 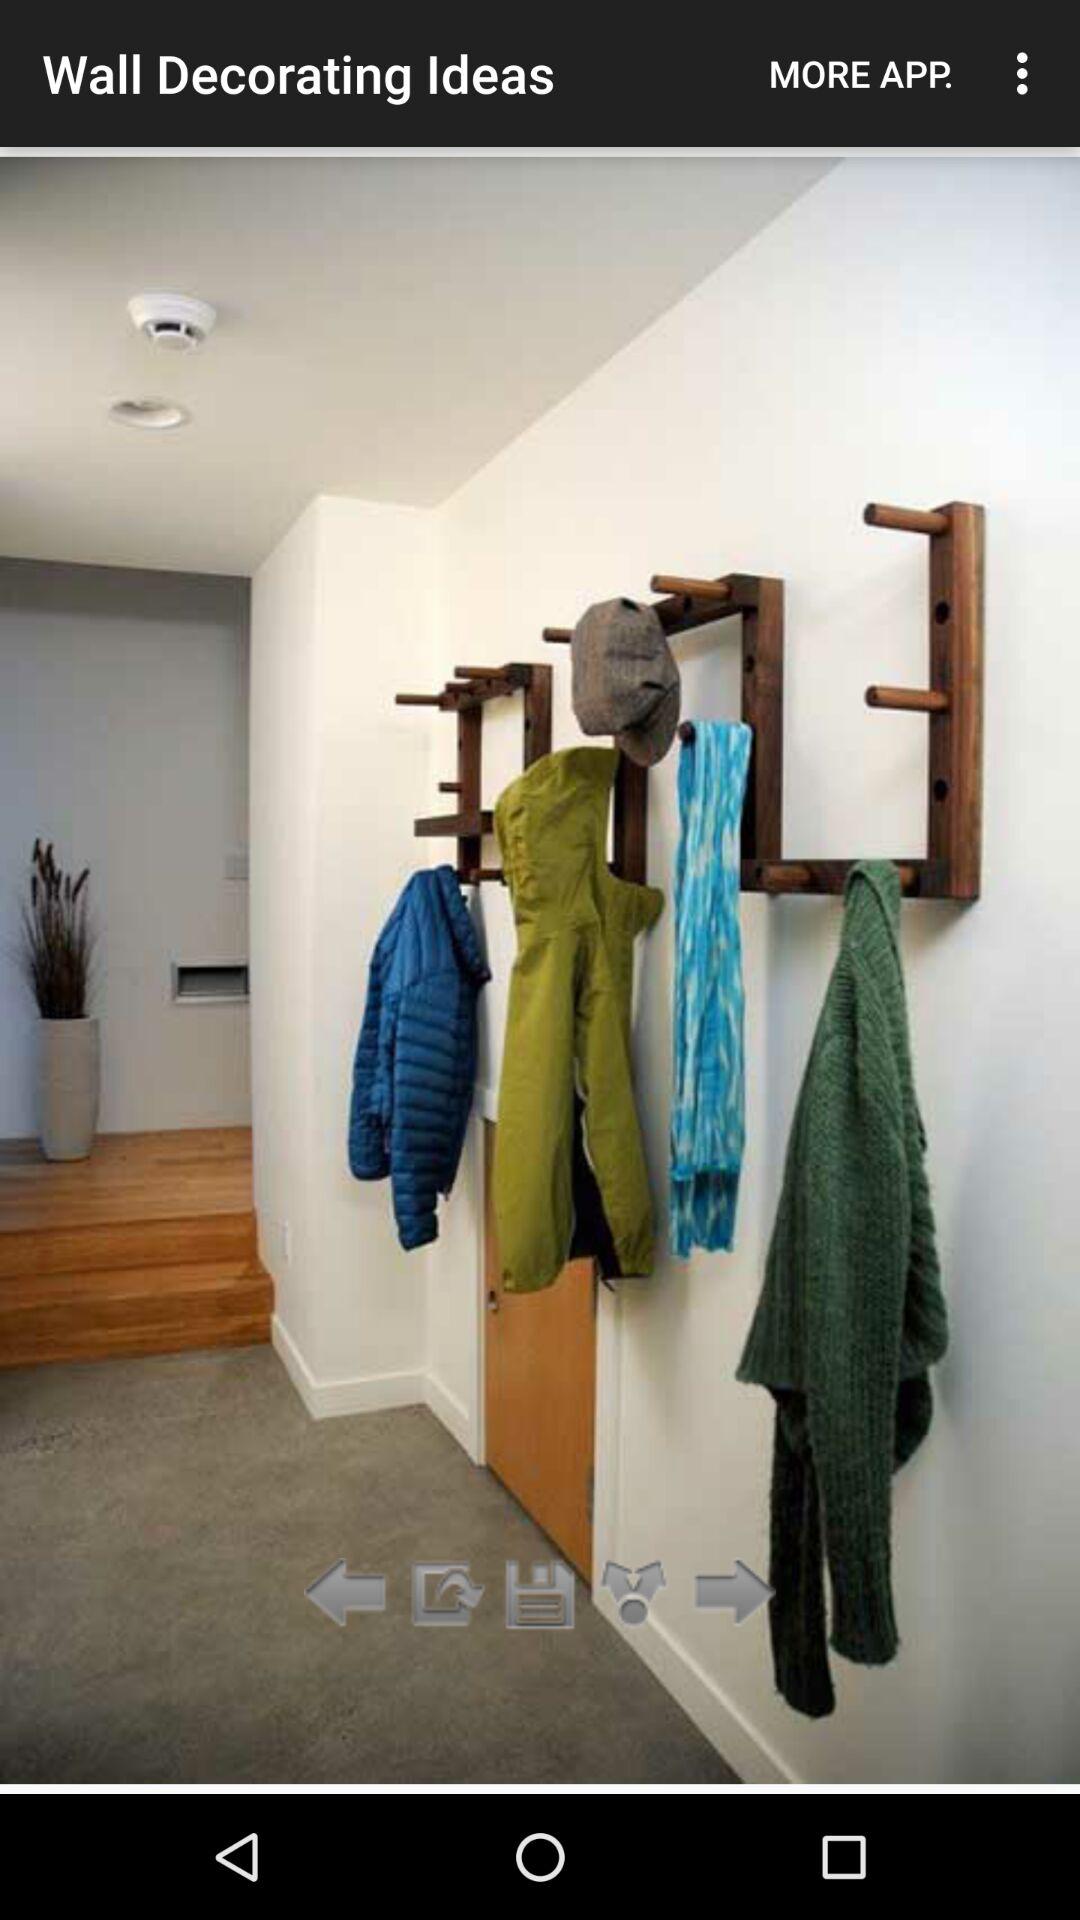 What do you see at coordinates (1028, 73) in the screenshot?
I see `select the item next to more app. icon` at bounding box center [1028, 73].